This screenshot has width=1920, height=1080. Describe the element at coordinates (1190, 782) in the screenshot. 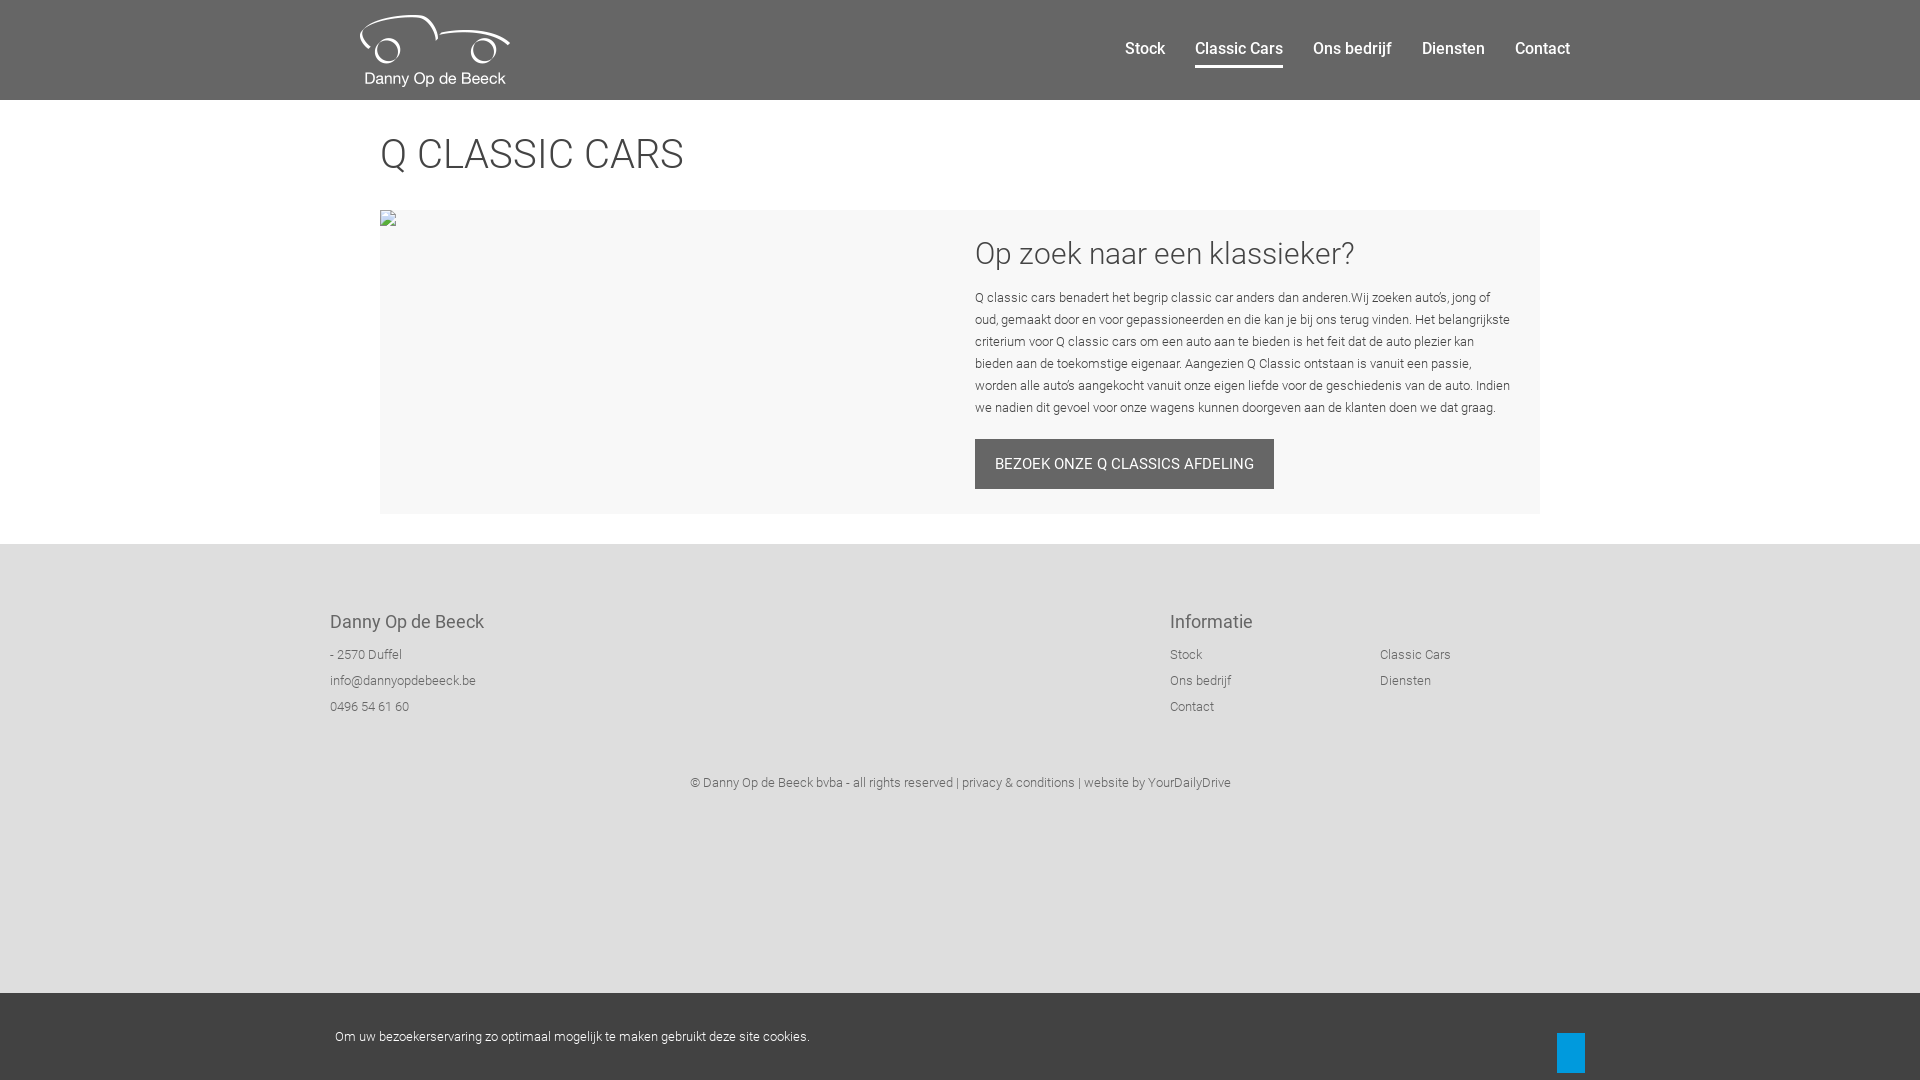

I see `YourDailyDrive` at that location.